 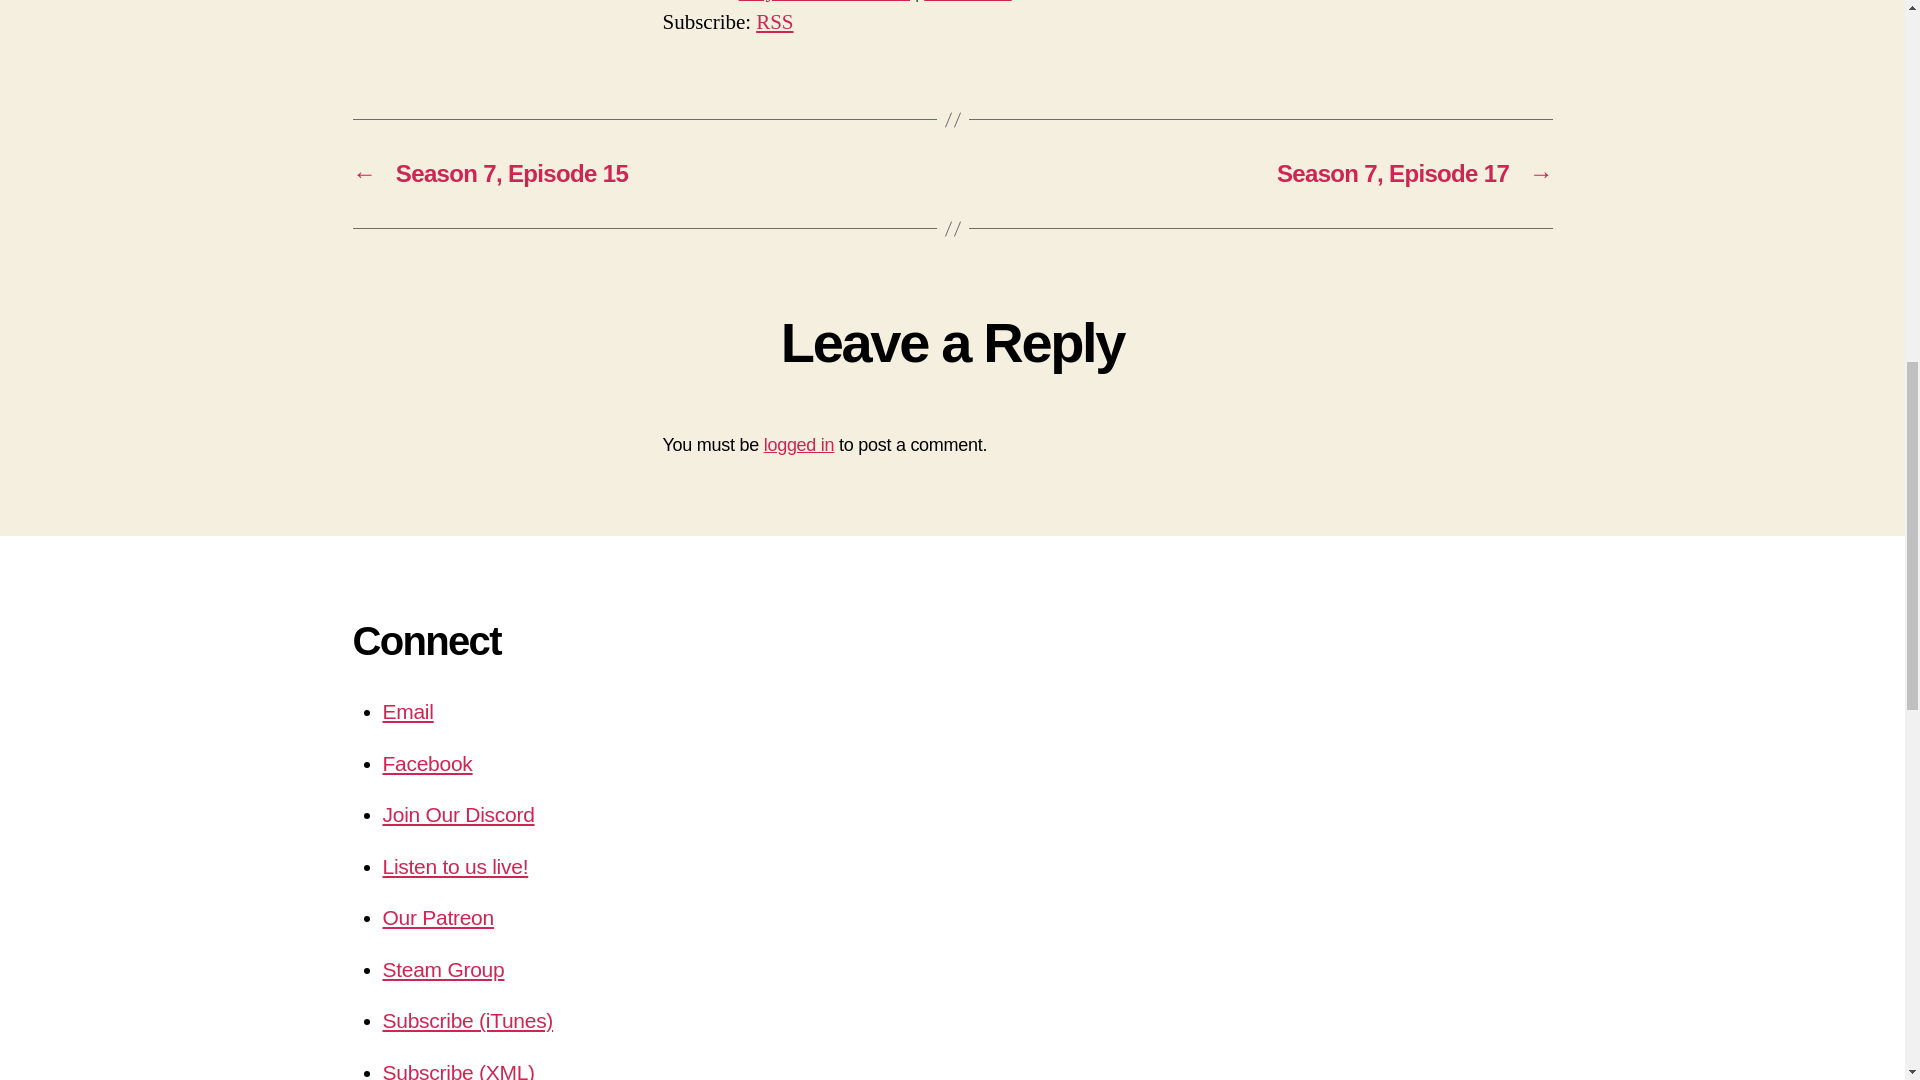 What do you see at coordinates (442, 968) in the screenshot?
I see `Come play with us and our listeners.` at bounding box center [442, 968].